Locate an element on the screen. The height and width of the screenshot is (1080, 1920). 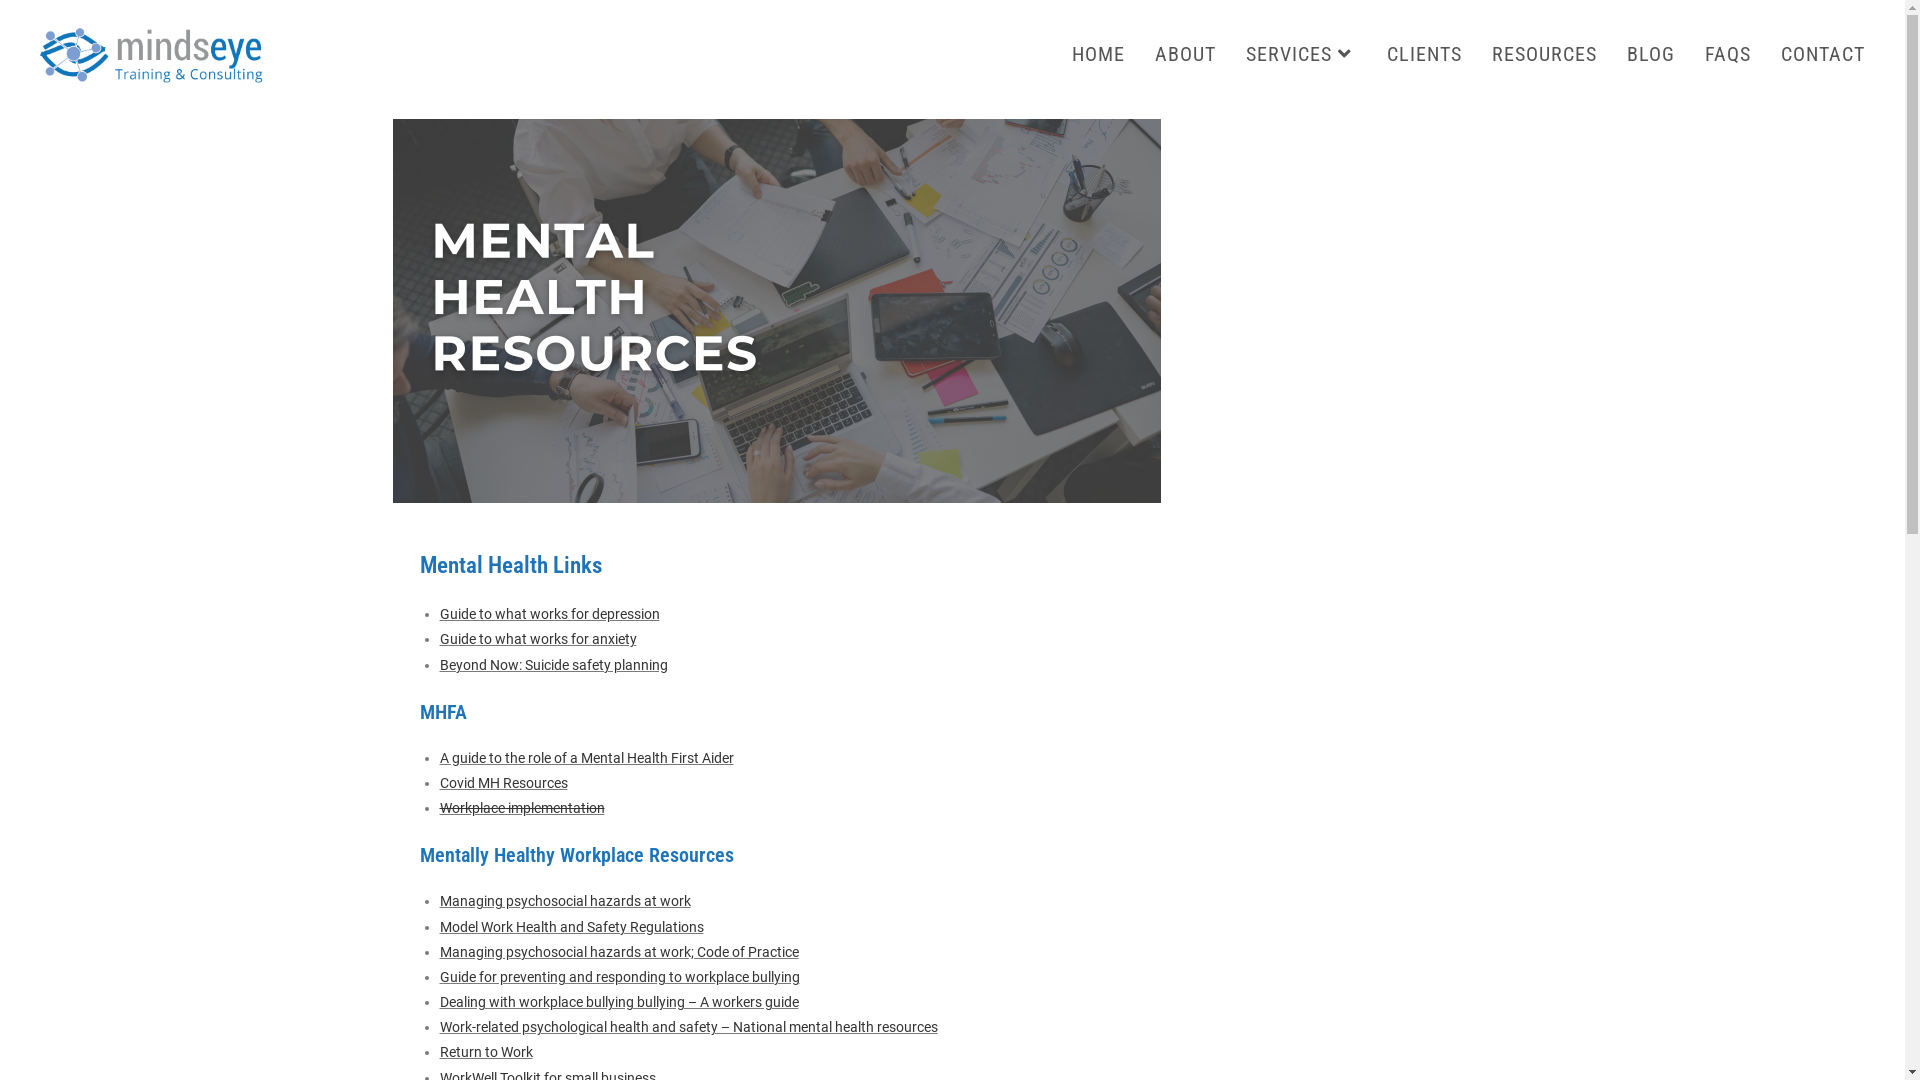
ABOUT is located at coordinates (1186, 54).